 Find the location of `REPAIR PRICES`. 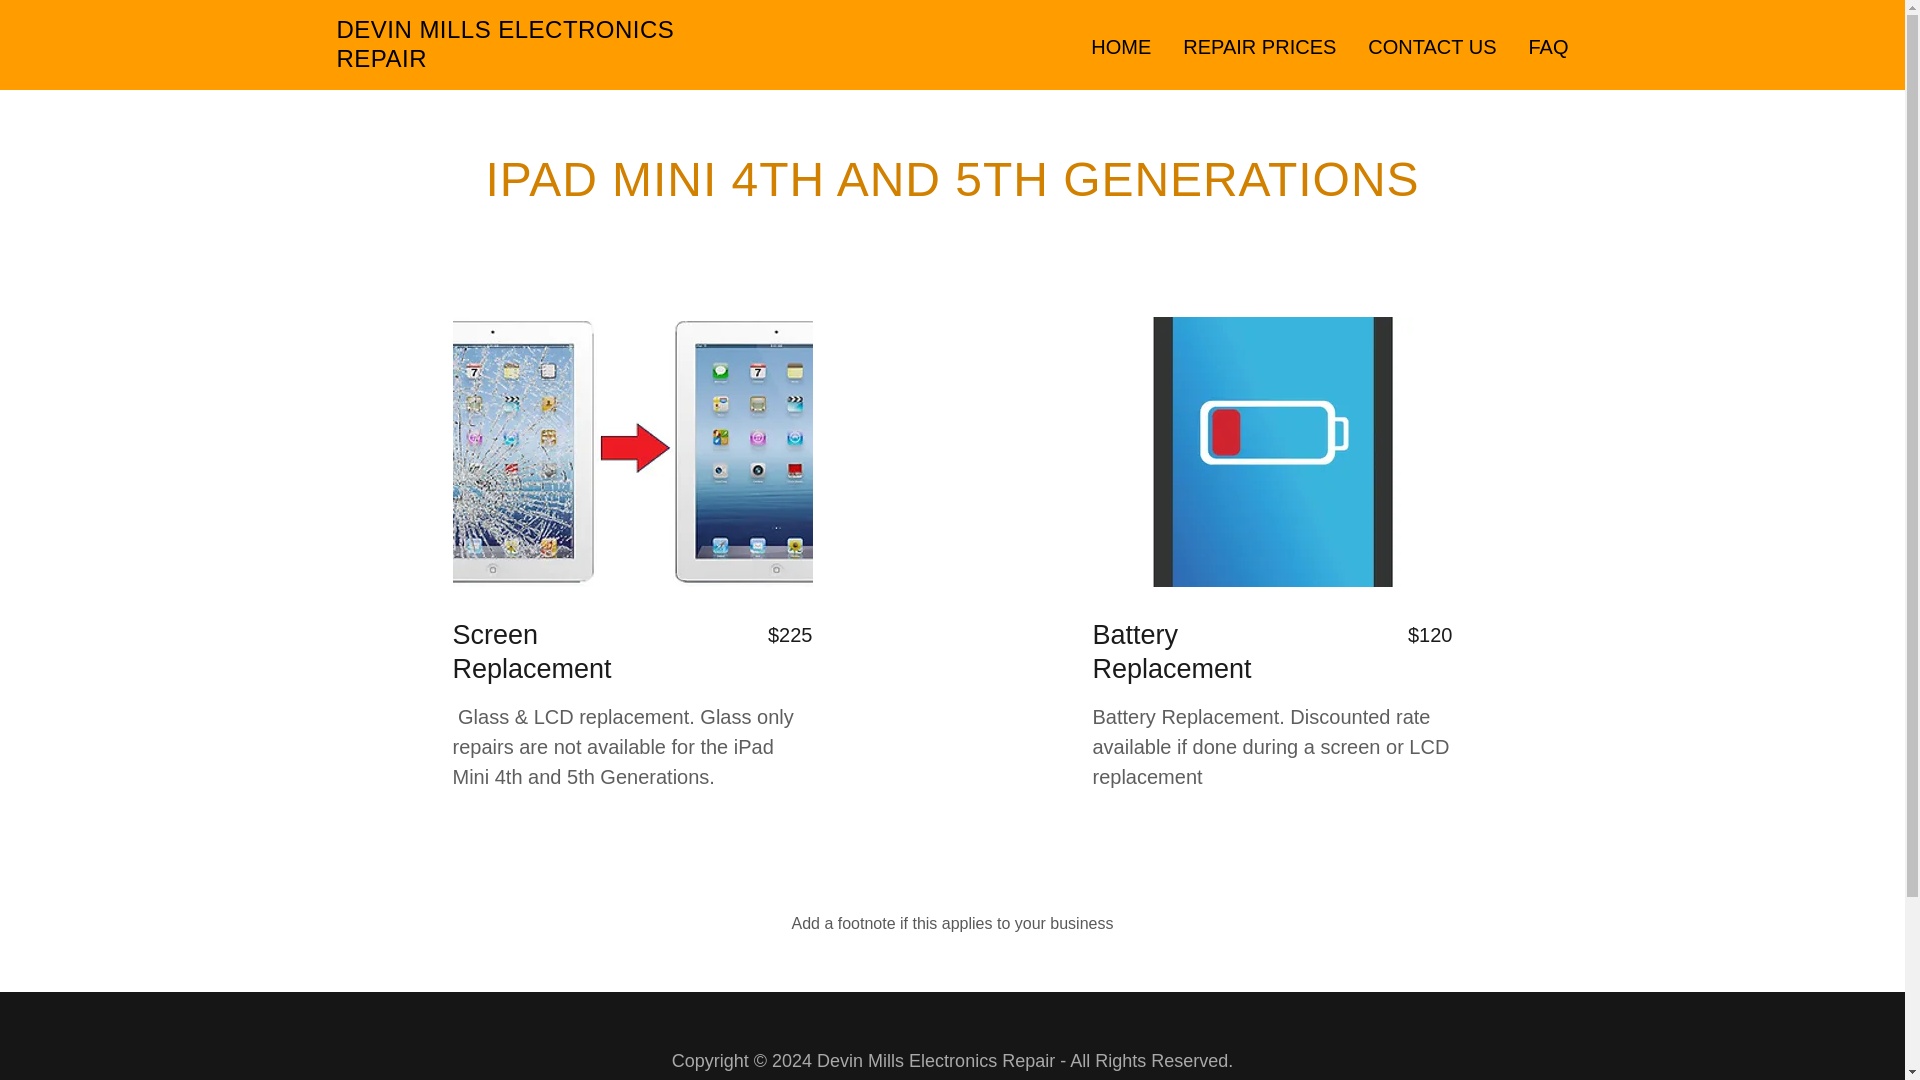

REPAIR PRICES is located at coordinates (1259, 46).